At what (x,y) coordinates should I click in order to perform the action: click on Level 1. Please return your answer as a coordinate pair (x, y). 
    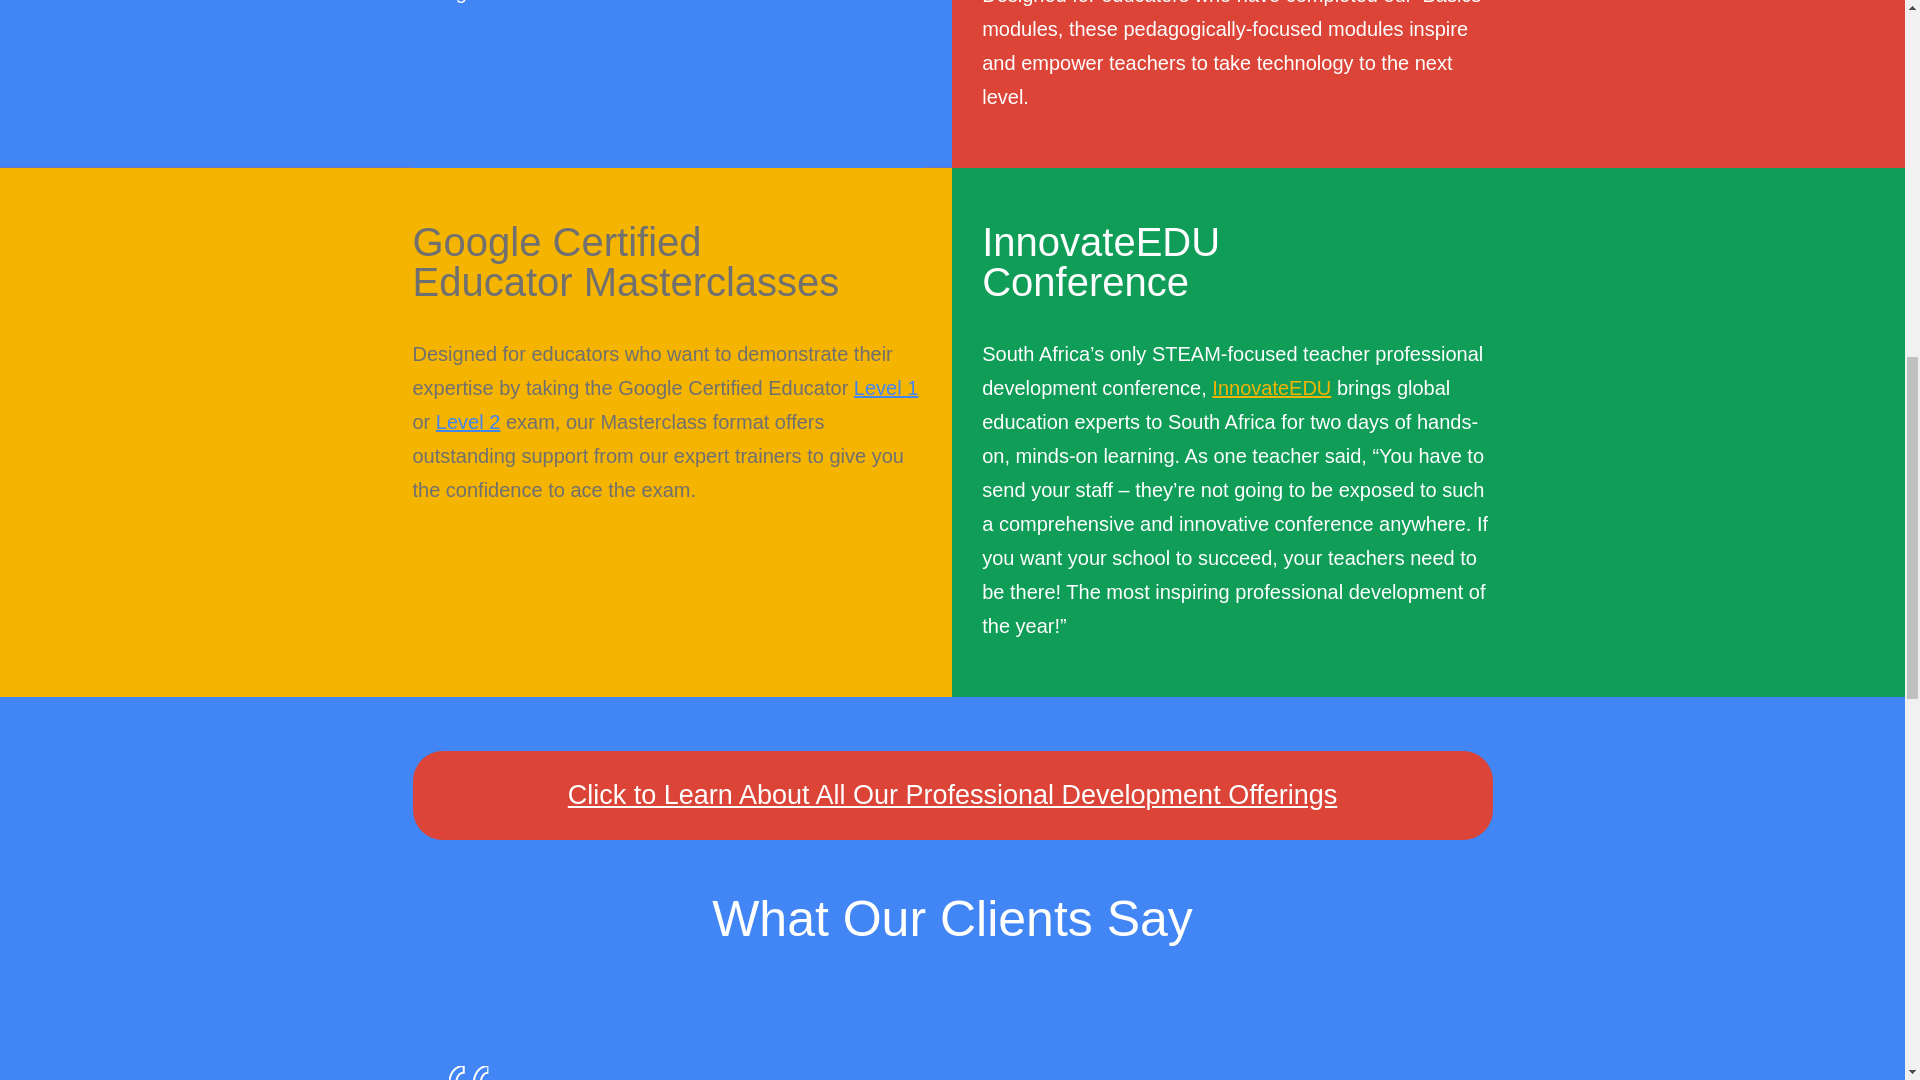
    Looking at the image, I should click on (886, 387).